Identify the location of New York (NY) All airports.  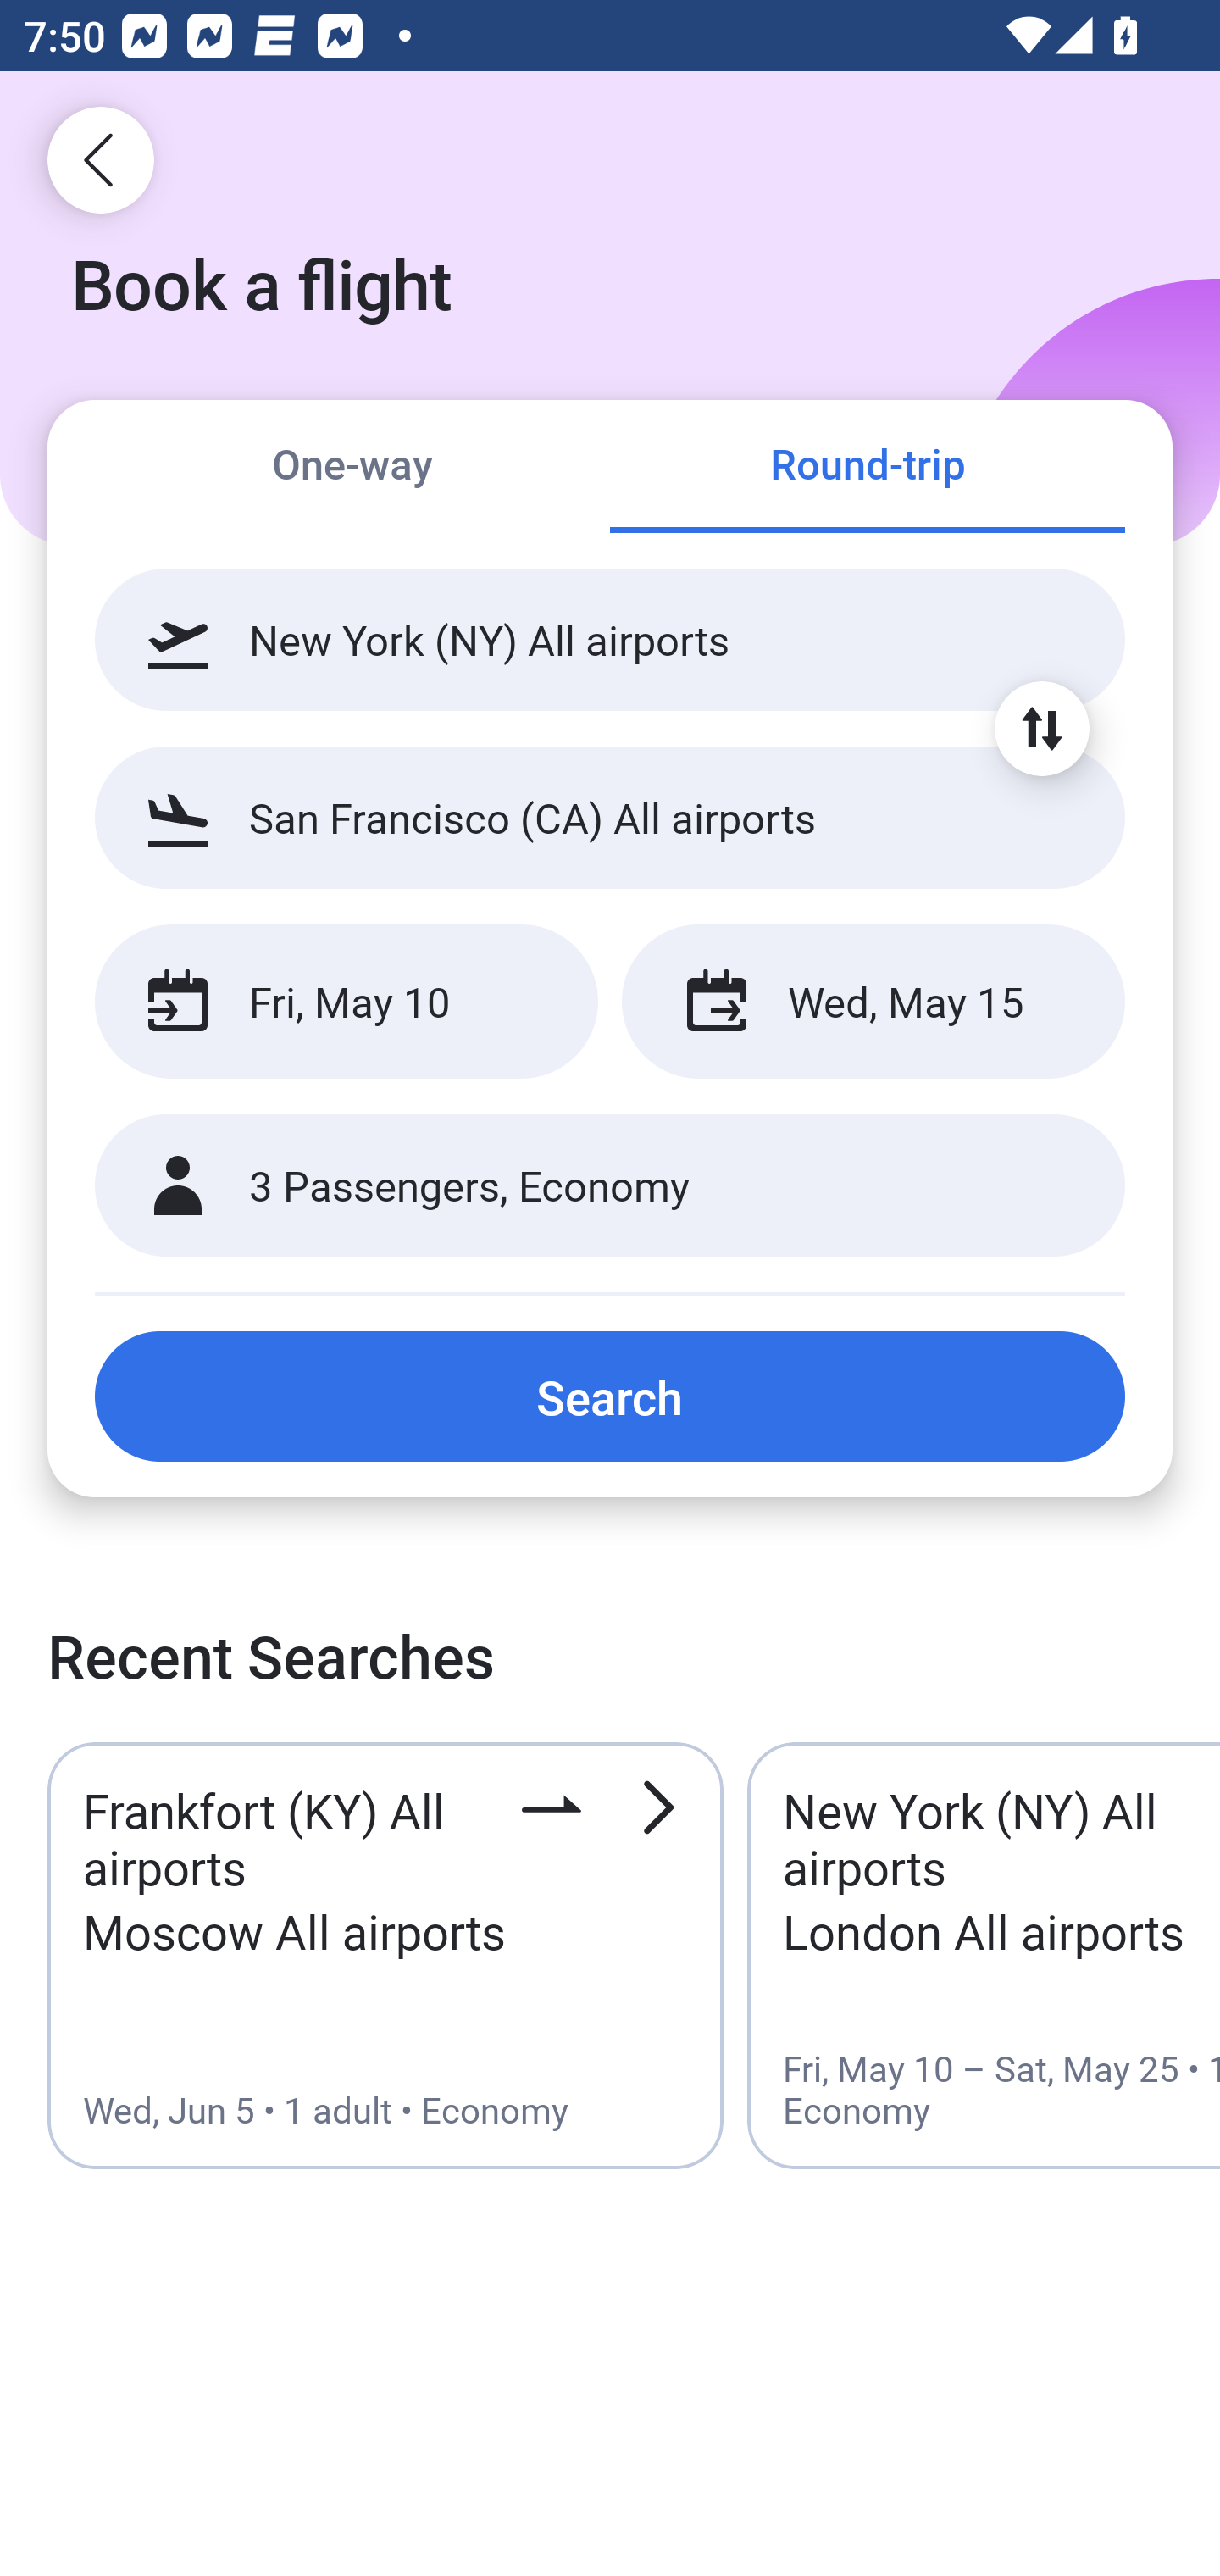
(610, 640).